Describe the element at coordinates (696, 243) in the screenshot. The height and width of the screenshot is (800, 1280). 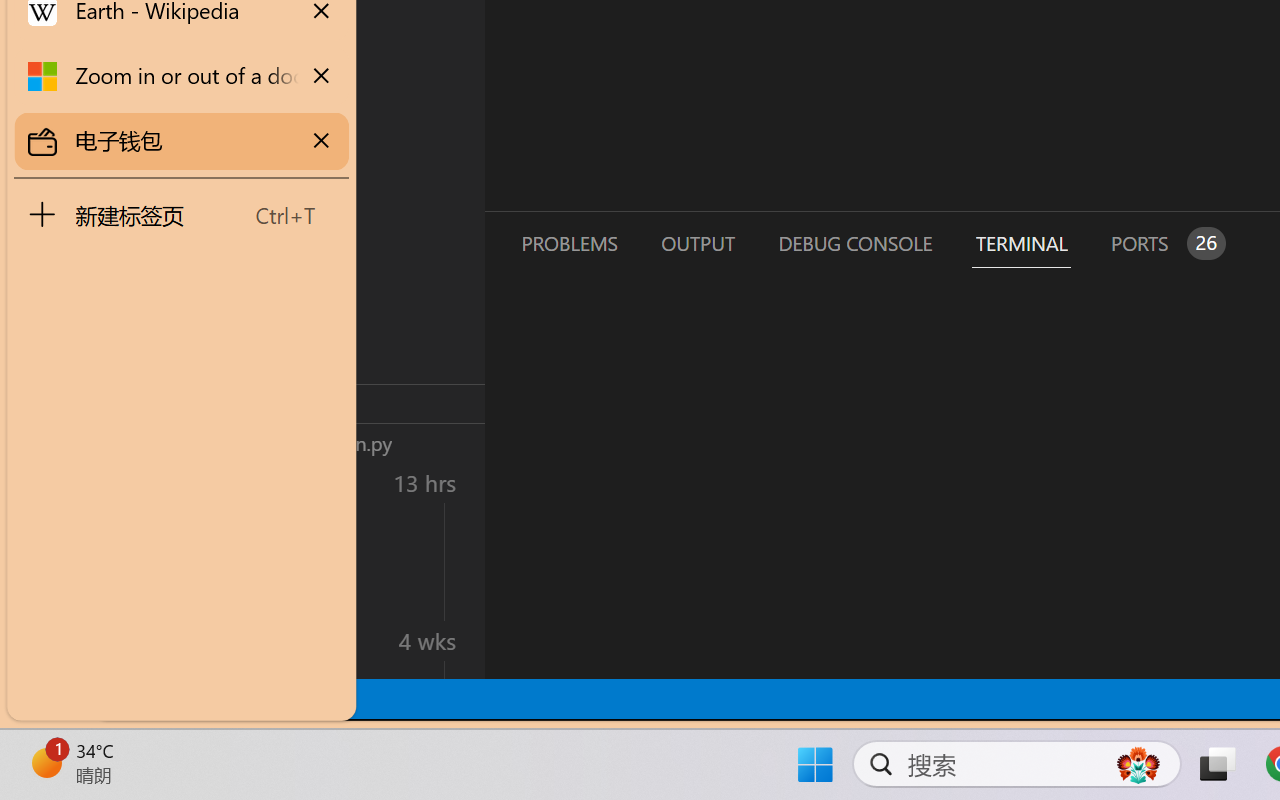
I see `Output (Ctrl+Shift+U)` at that location.